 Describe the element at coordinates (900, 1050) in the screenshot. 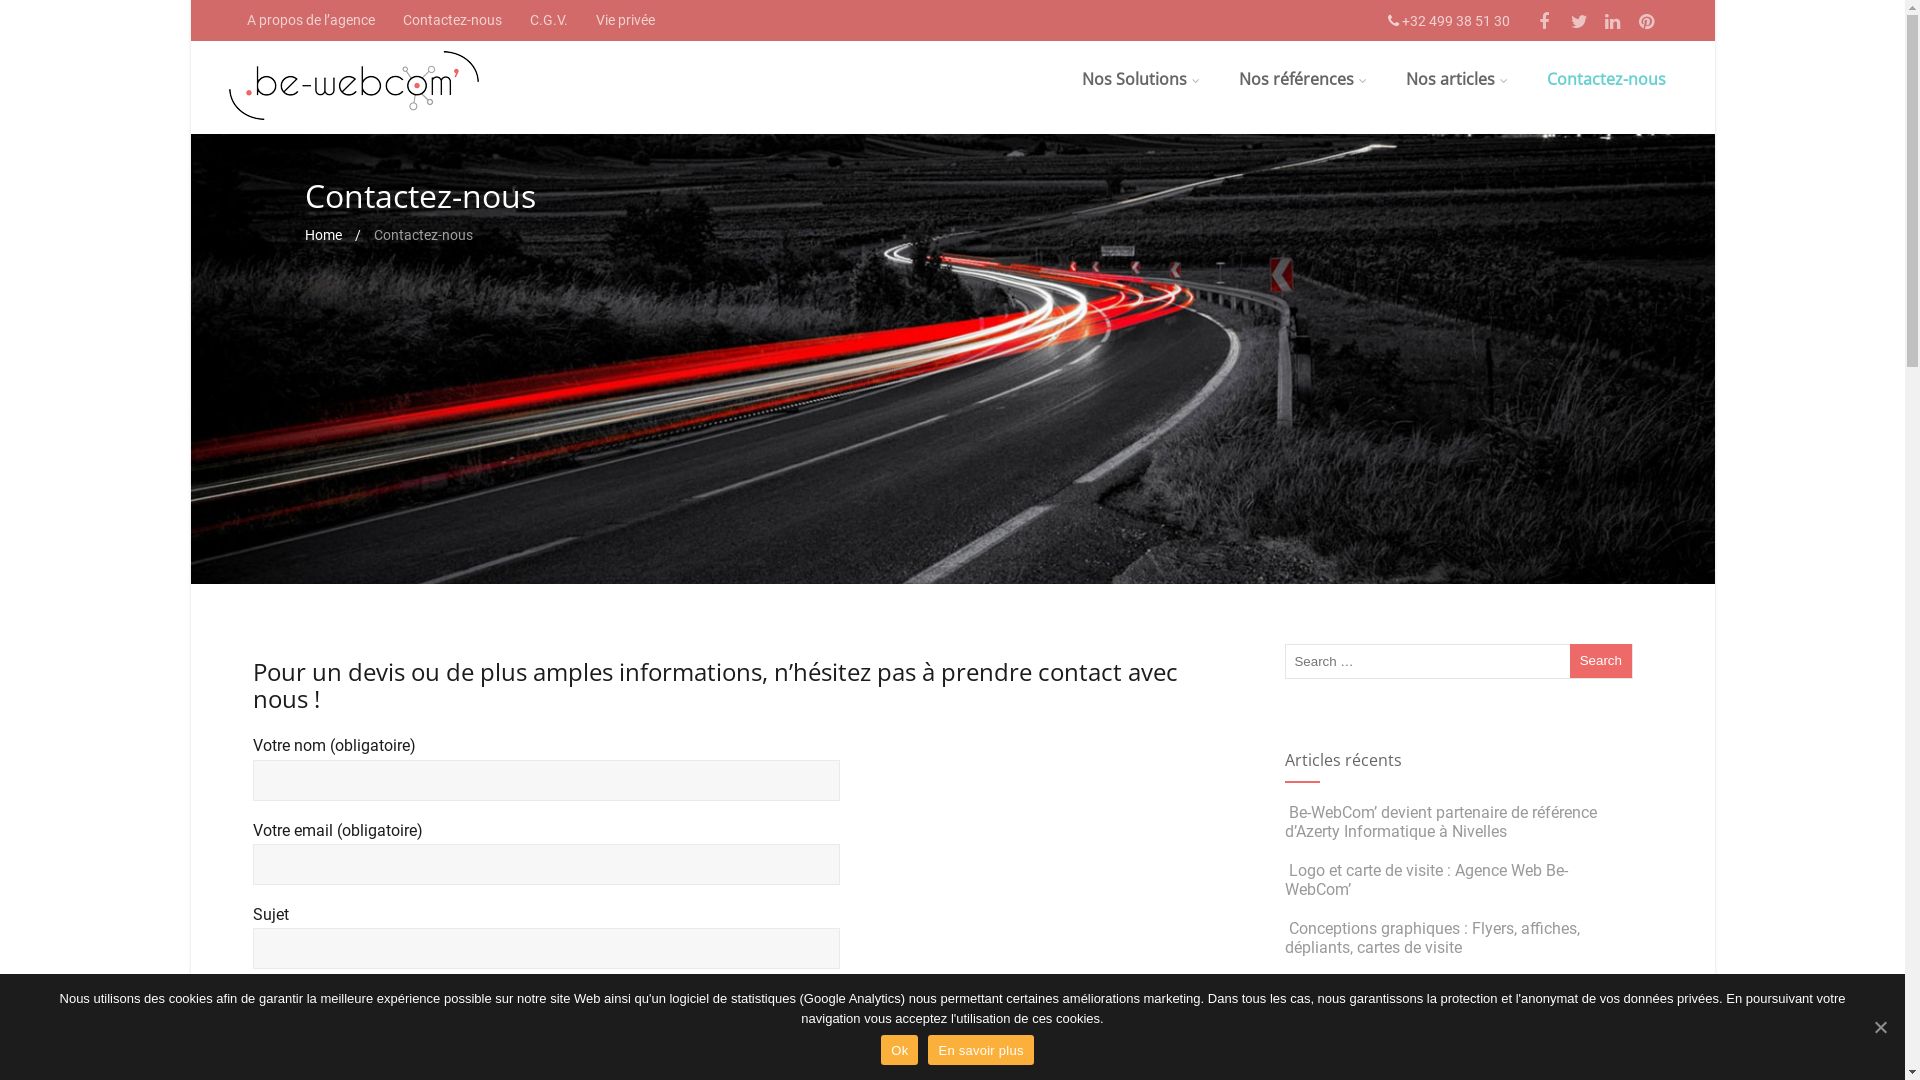

I see `Ok` at that location.